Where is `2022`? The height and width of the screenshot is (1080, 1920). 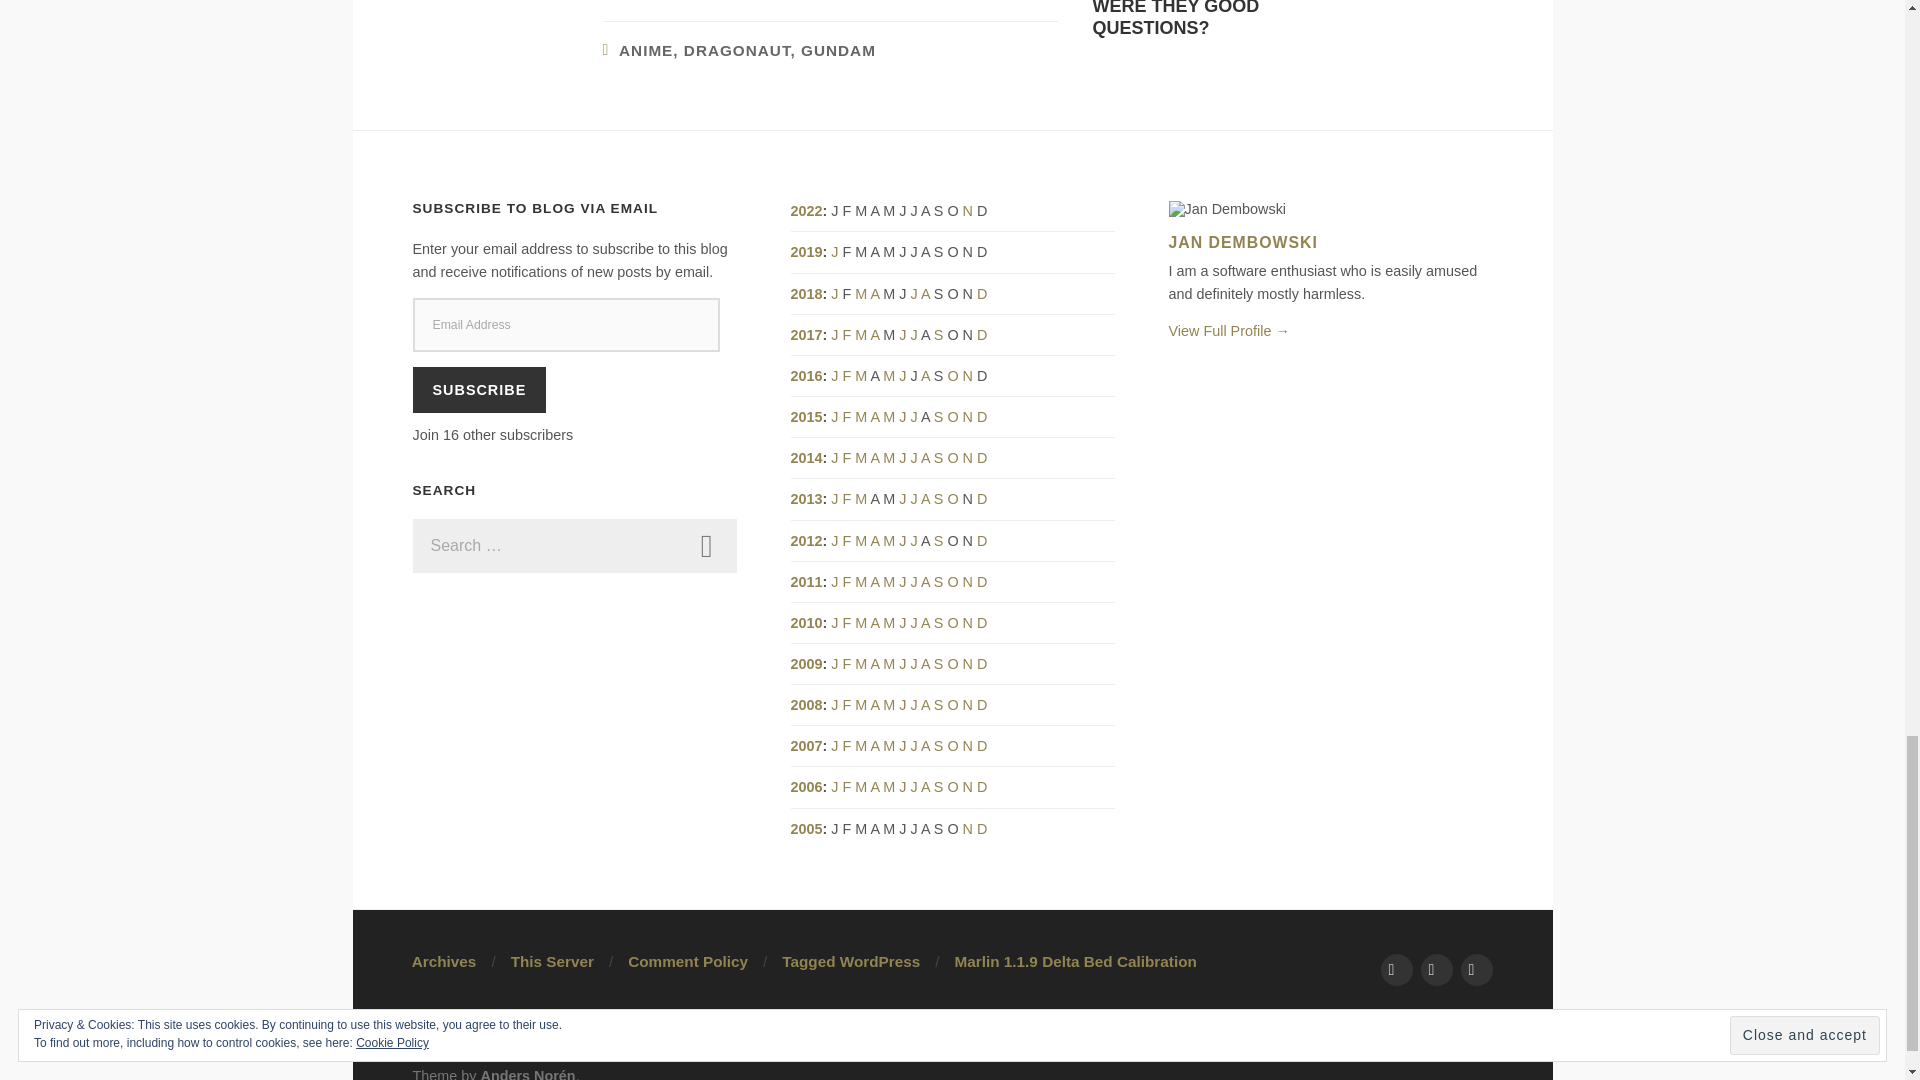 2022 is located at coordinates (705, 546).